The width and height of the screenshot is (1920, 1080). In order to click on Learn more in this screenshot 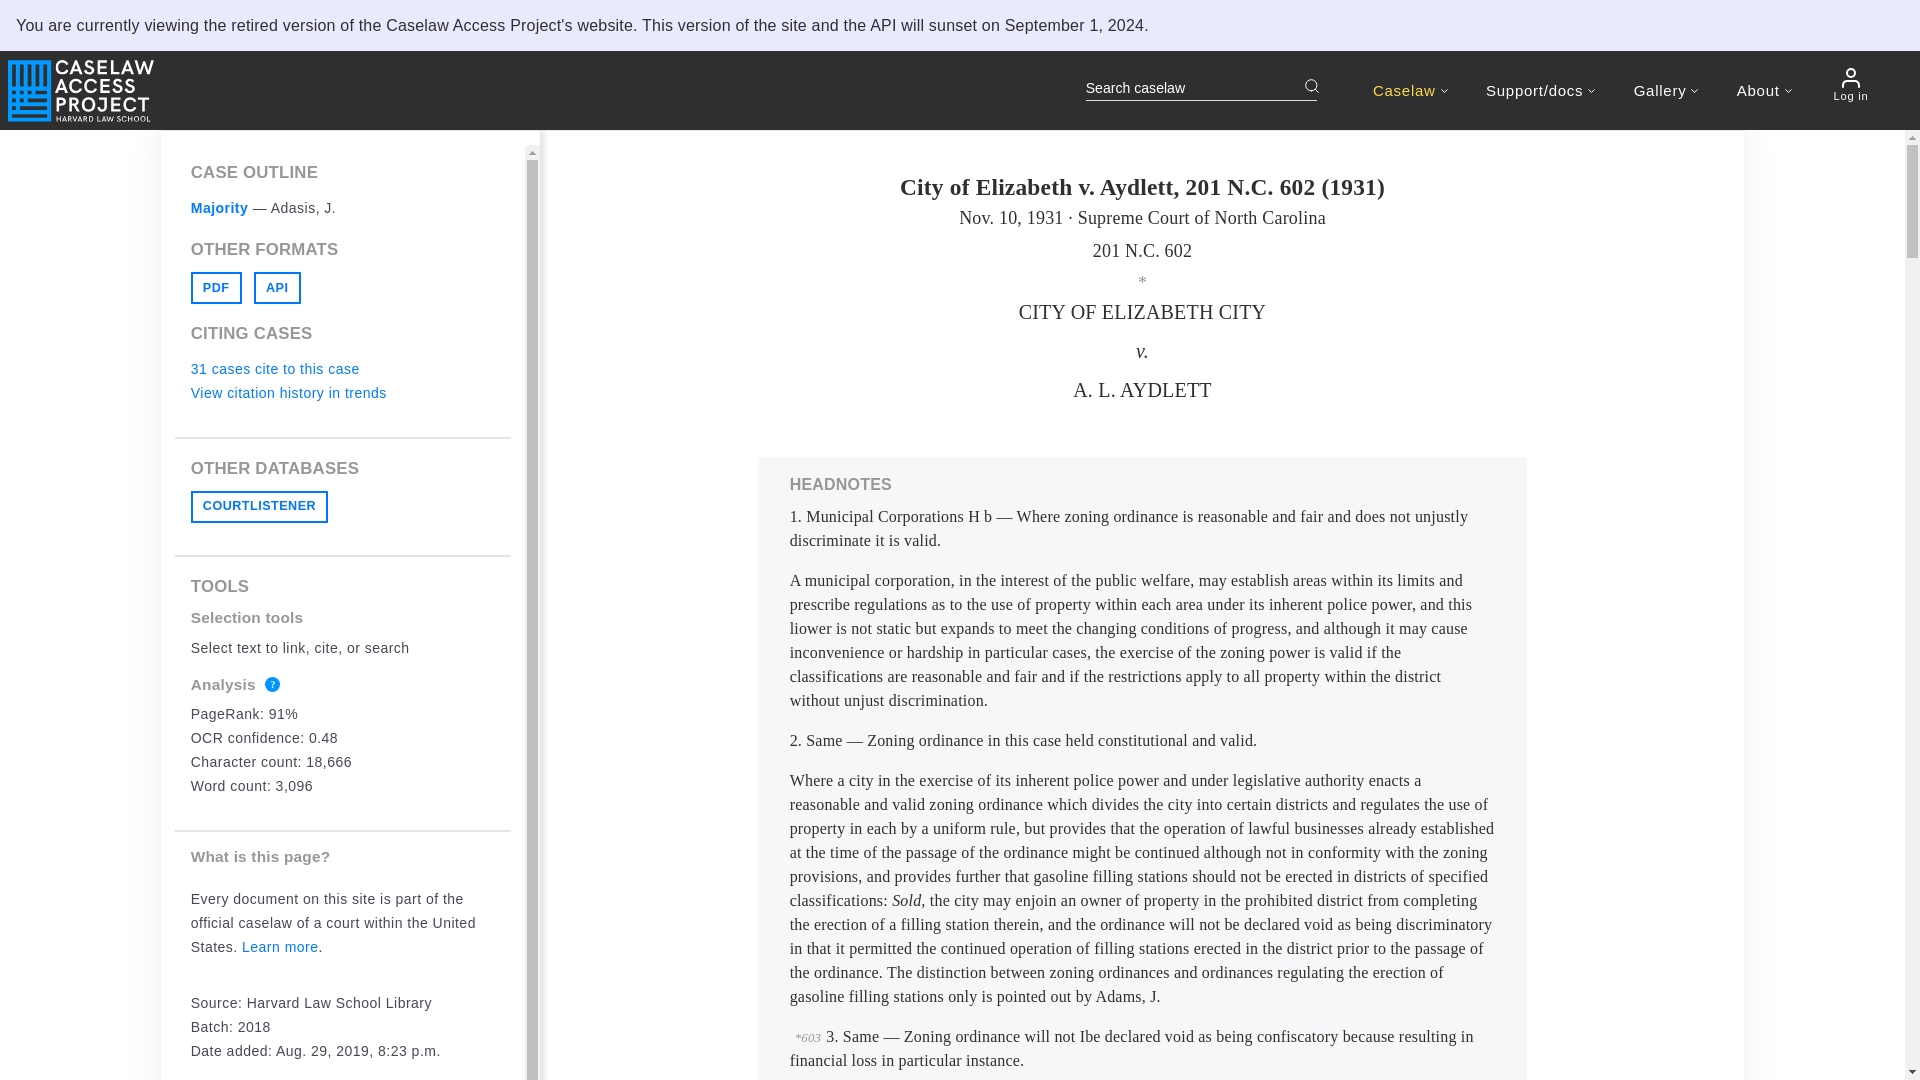, I will do `click(280, 946)`.